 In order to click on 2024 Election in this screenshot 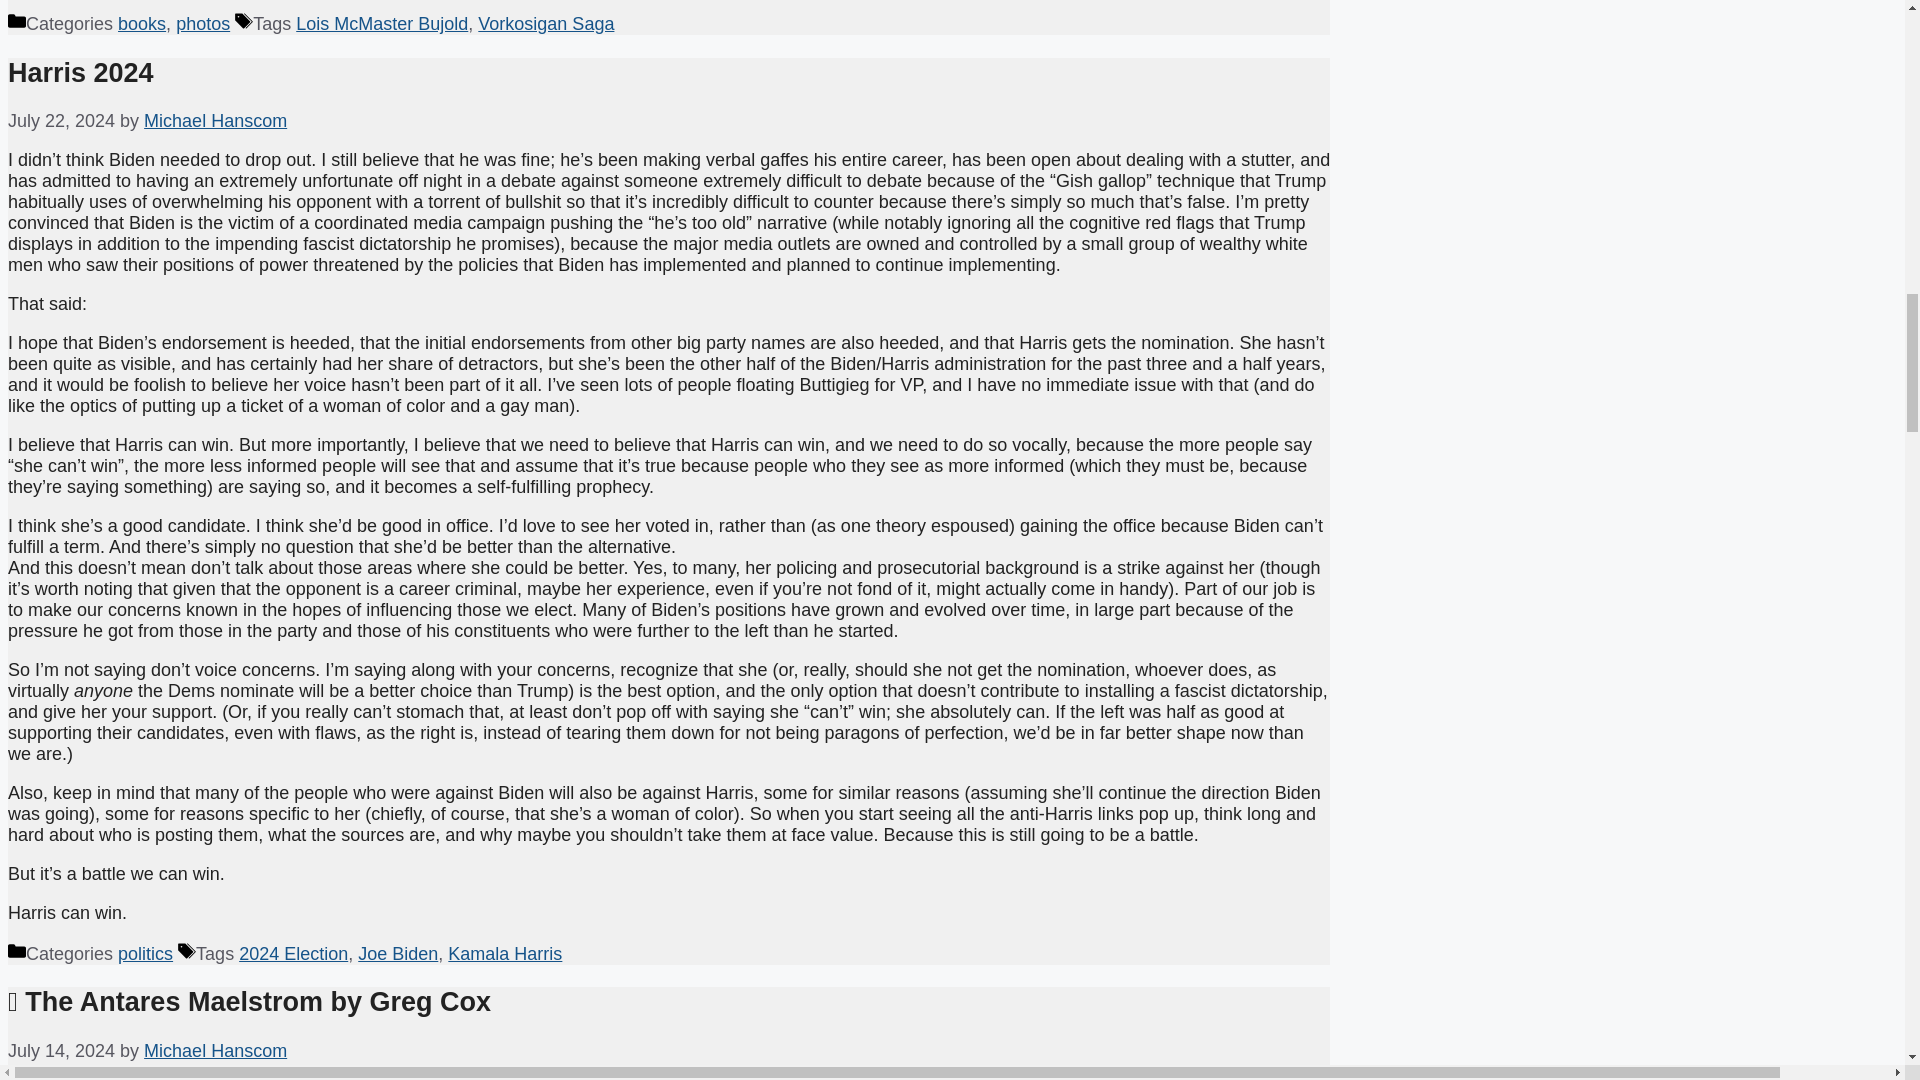, I will do `click(292, 954)`.